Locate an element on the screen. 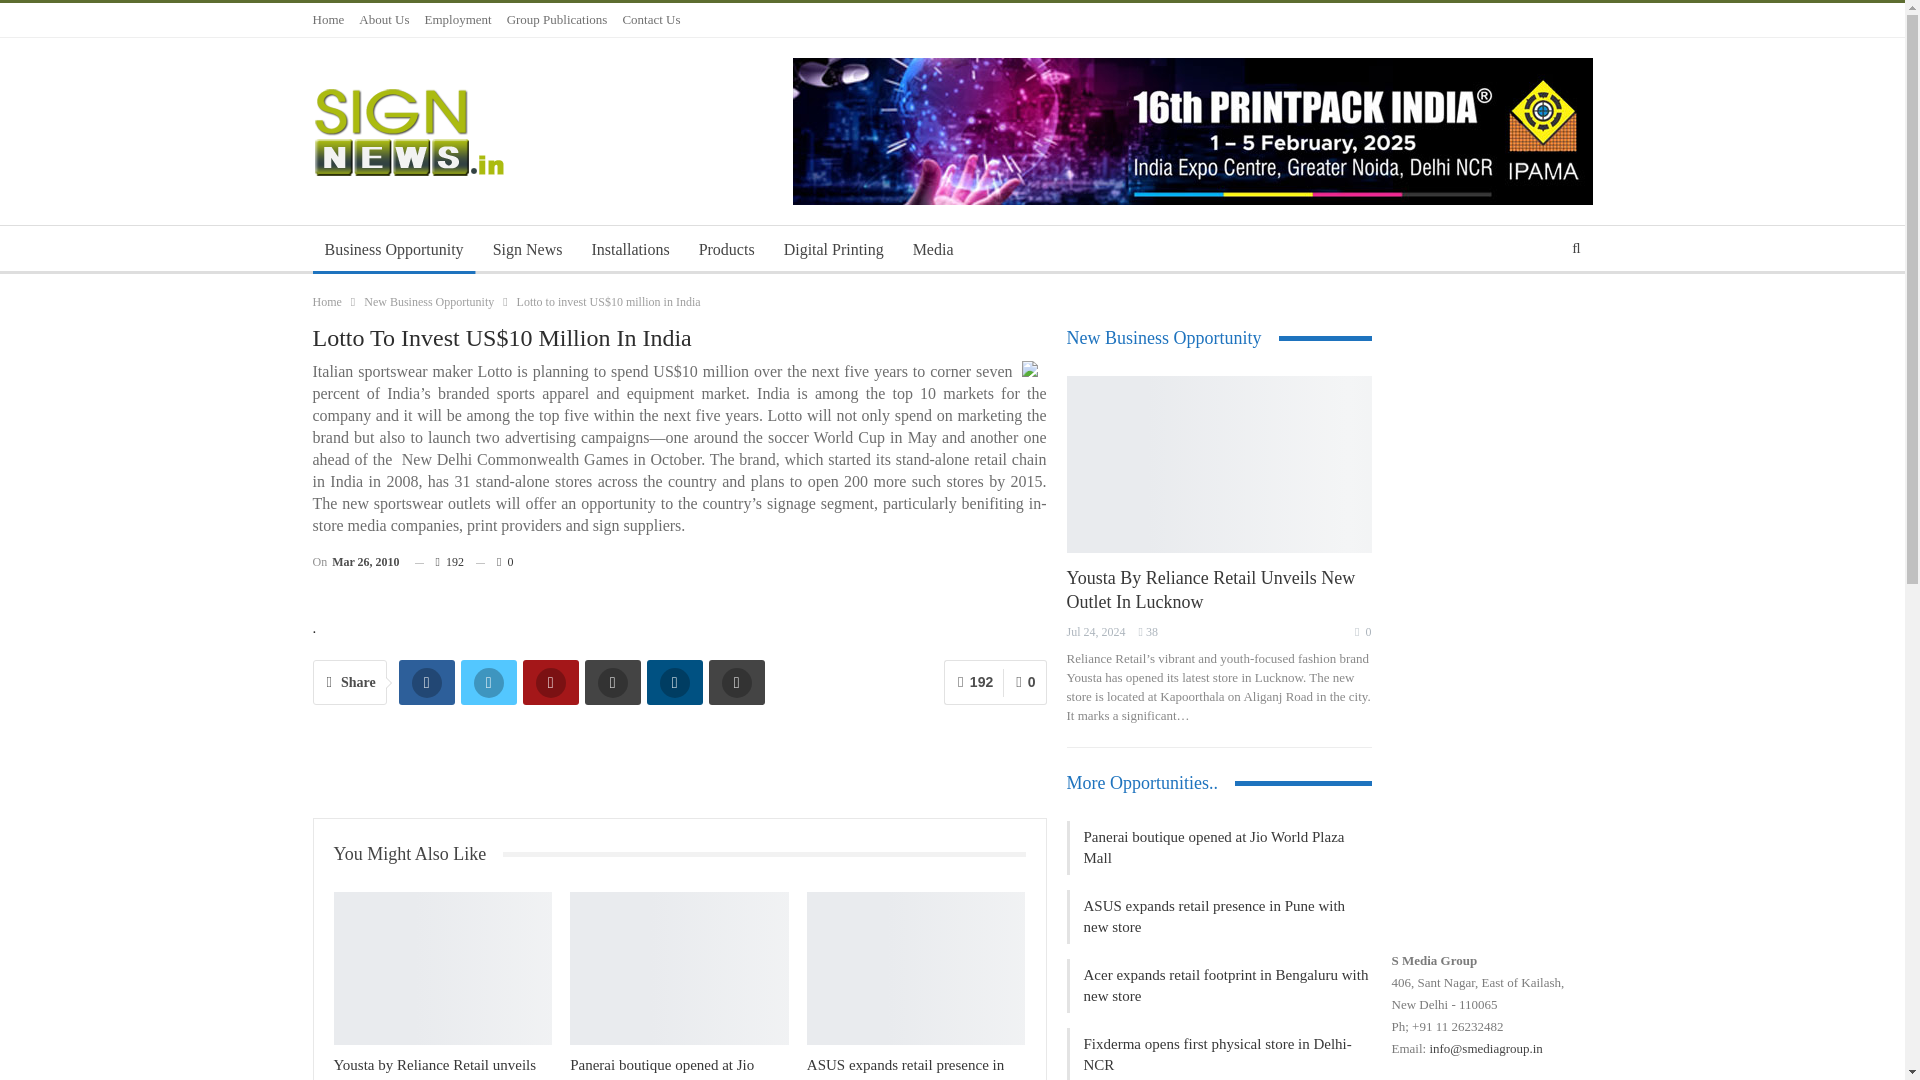  Home is located at coordinates (327, 19).